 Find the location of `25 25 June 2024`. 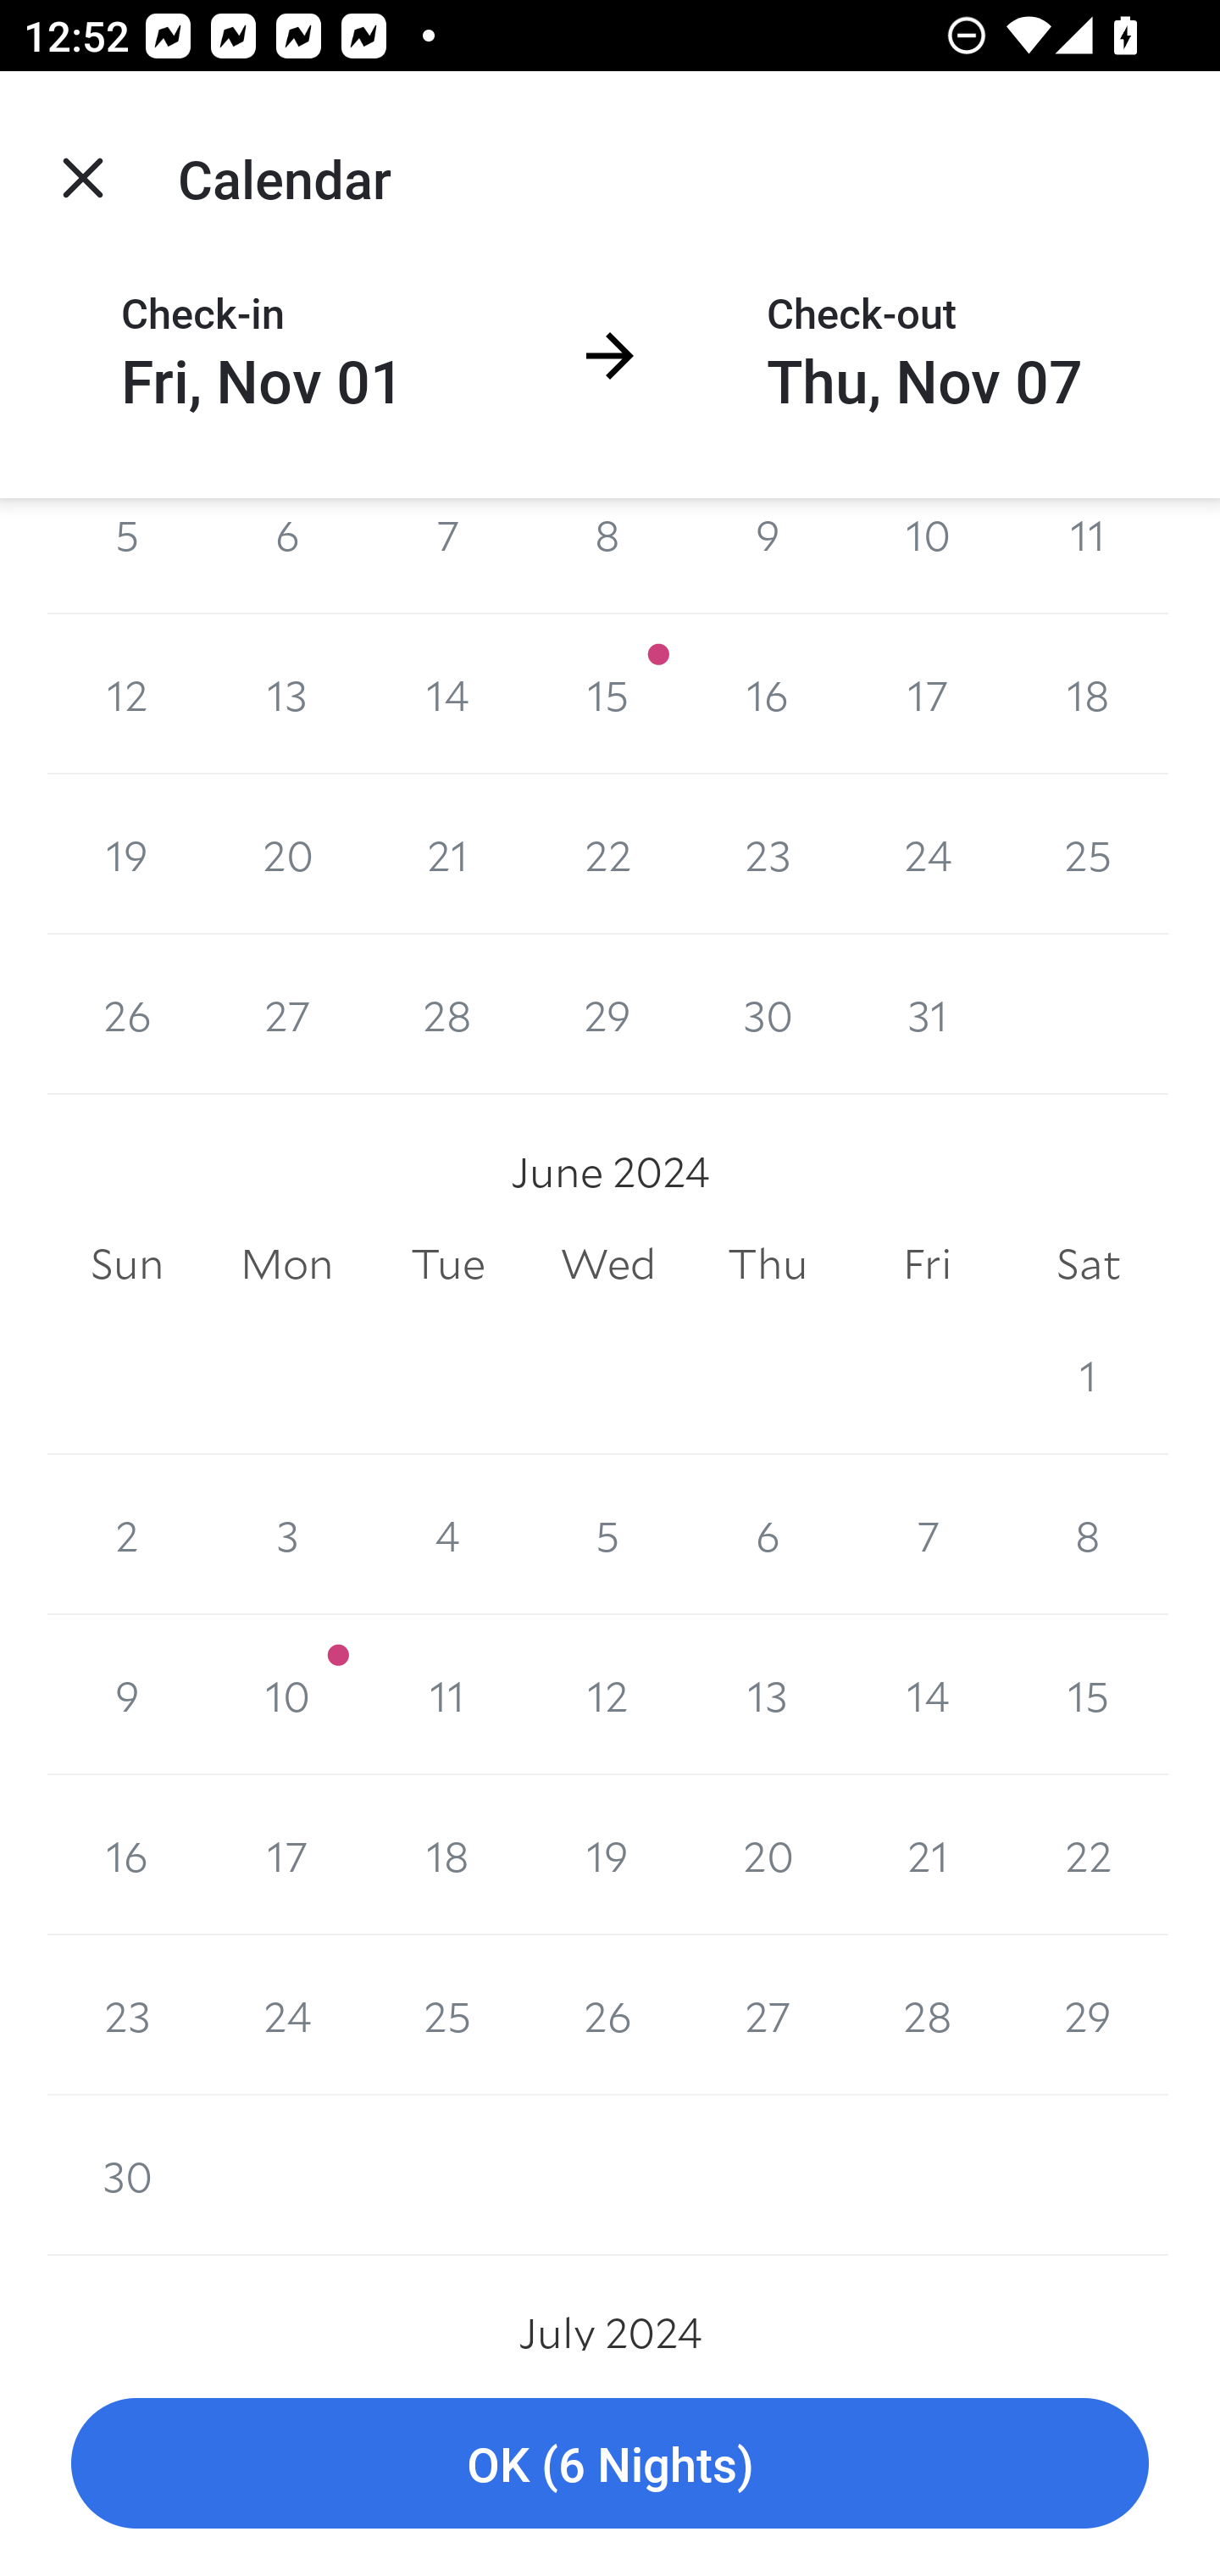

25 25 June 2024 is located at coordinates (447, 2014).